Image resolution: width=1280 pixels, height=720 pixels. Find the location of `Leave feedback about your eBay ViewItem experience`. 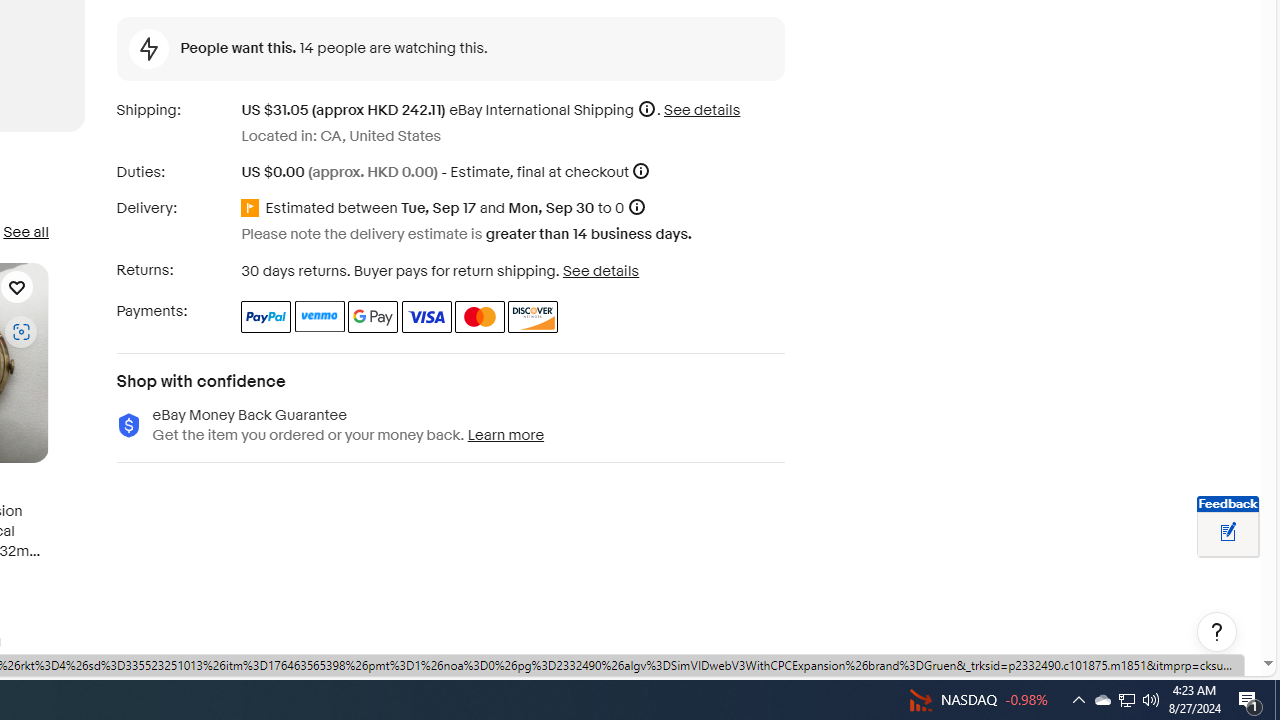

Leave feedback about your eBay ViewItem experience is located at coordinates (1228, 533).